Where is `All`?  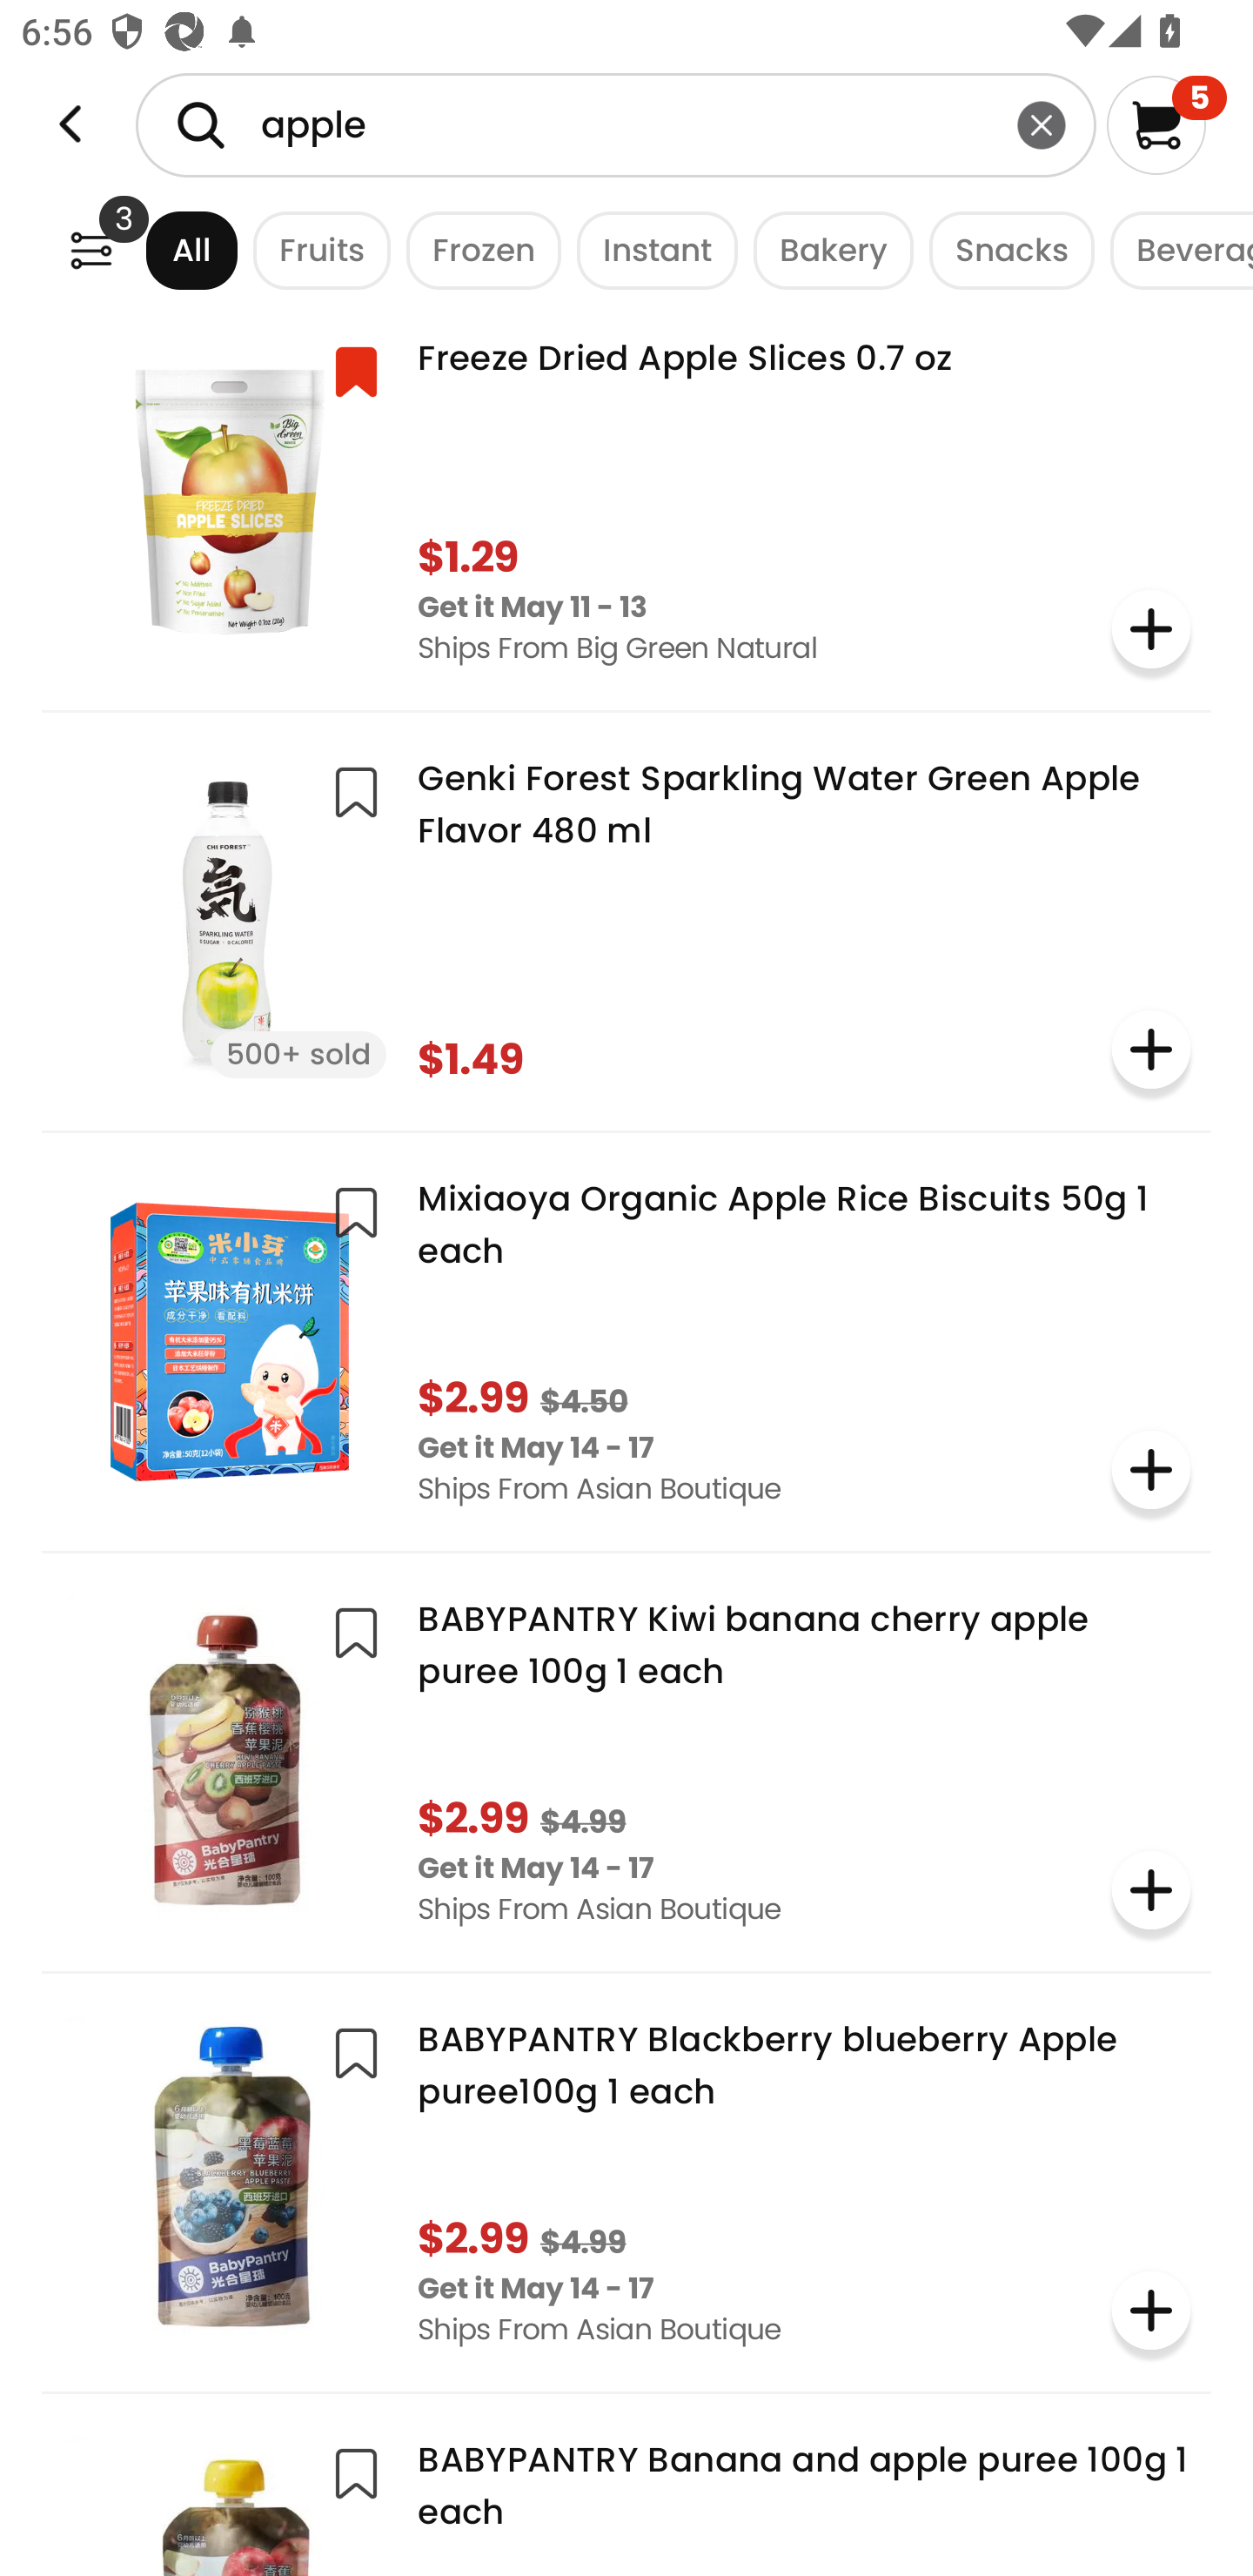 All is located at coordinates (164, 249).